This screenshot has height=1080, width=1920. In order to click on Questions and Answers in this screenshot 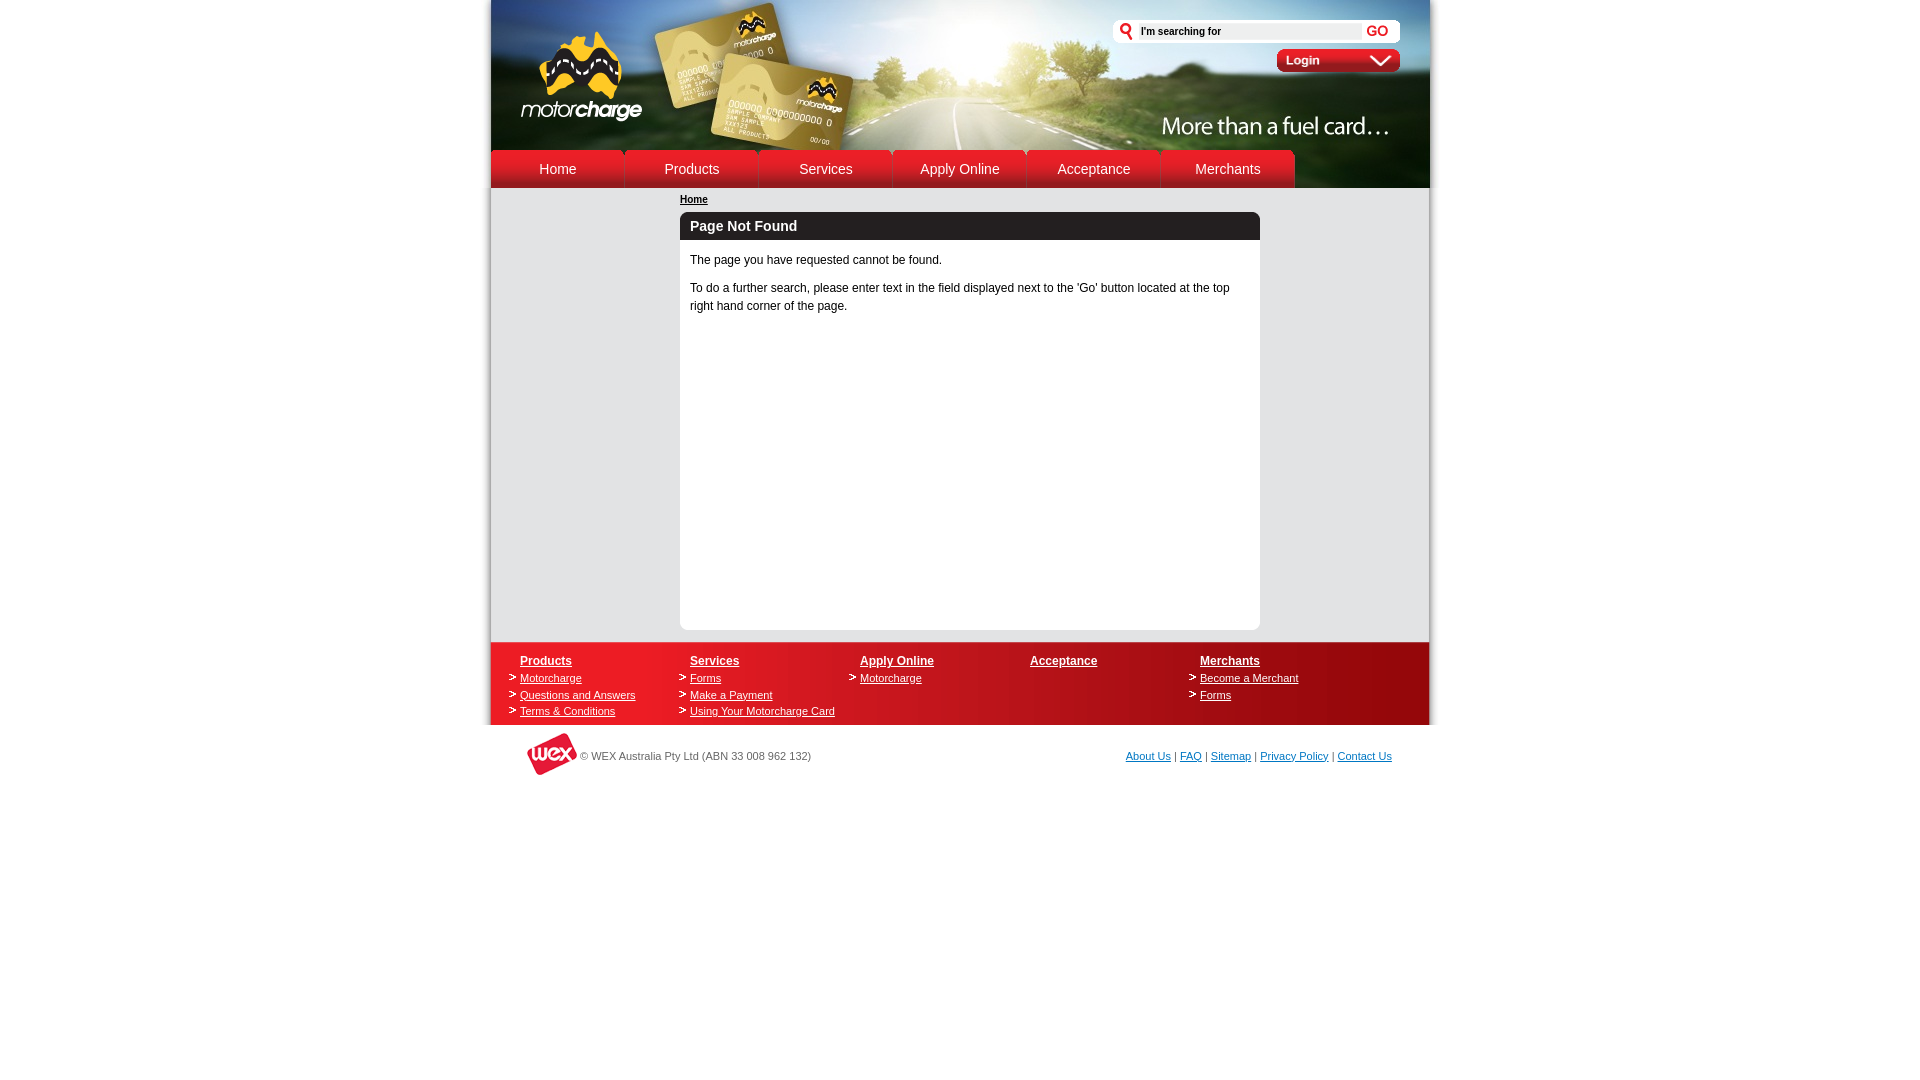, I will do `click(584, 694)`.